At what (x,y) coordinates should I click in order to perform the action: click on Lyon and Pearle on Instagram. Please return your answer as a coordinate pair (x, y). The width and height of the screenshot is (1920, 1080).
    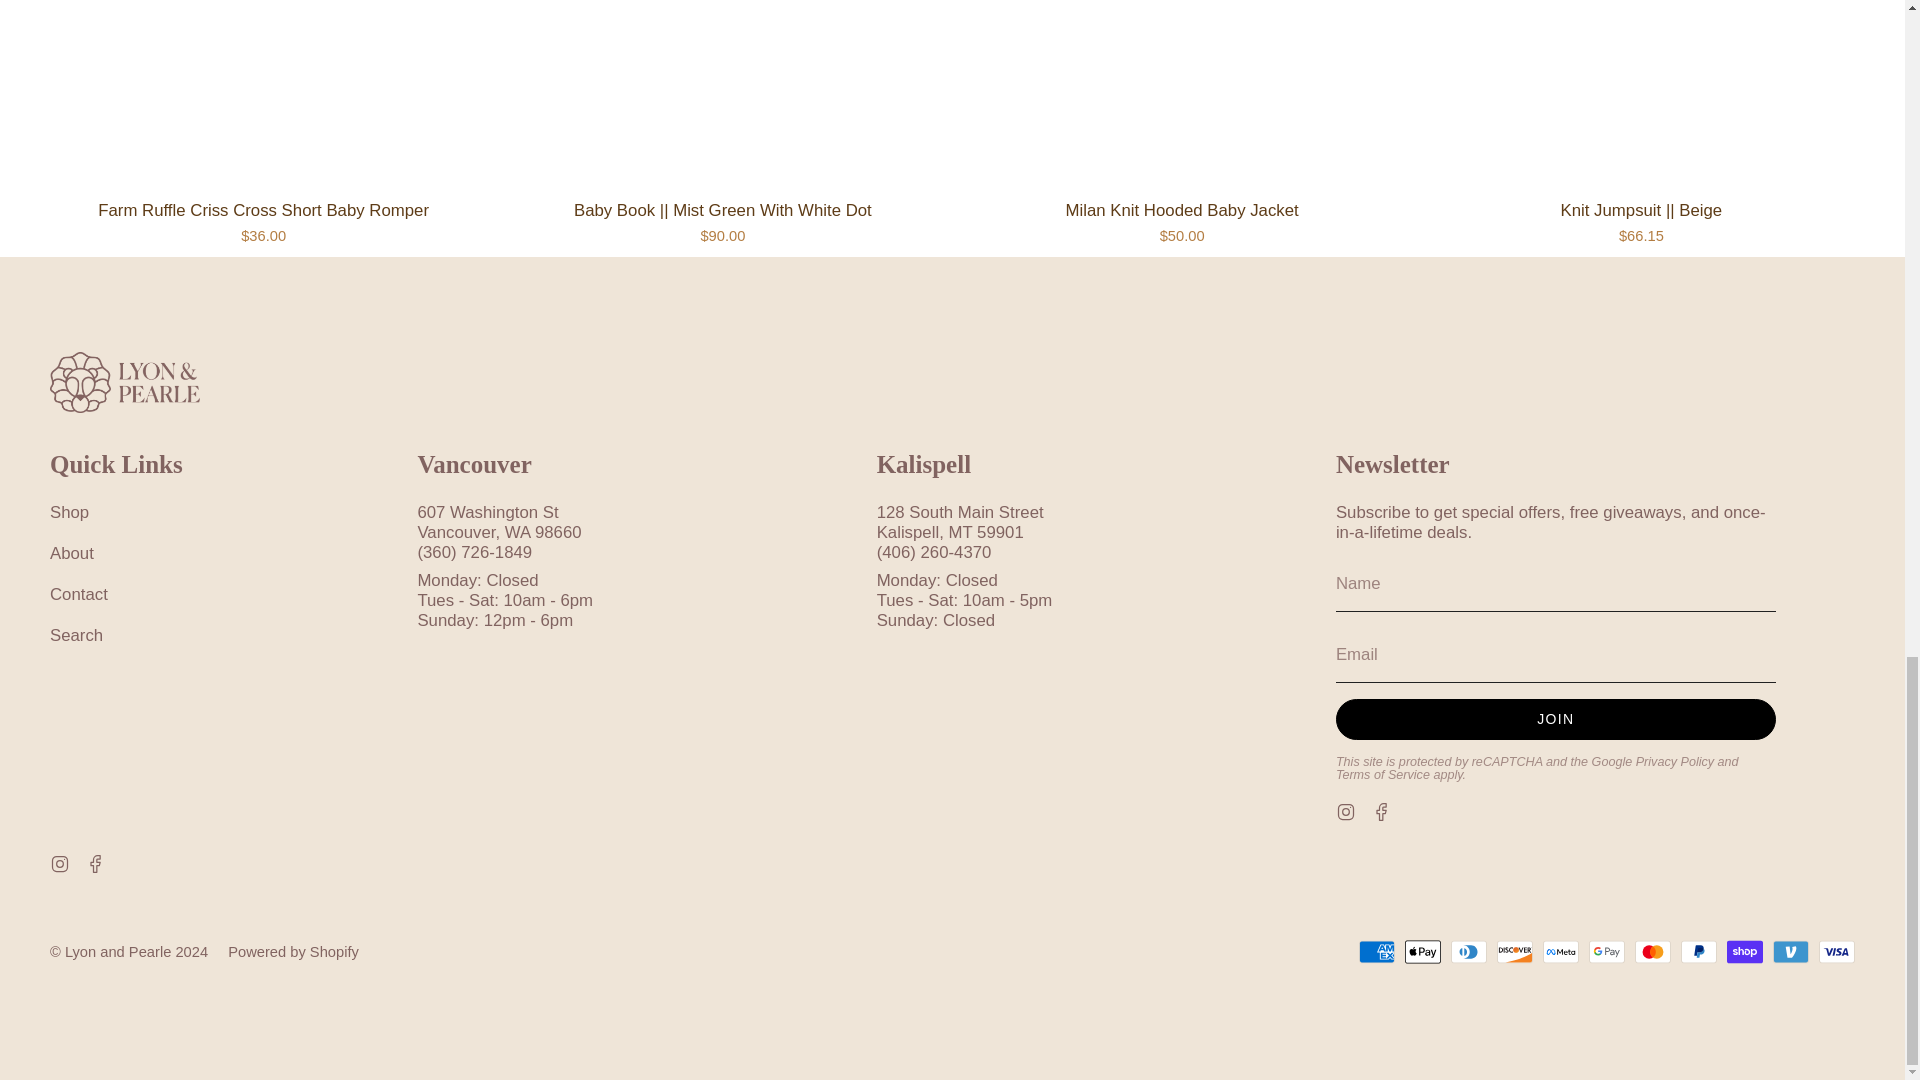
    Looking at the image, I should click on (1346, 810).